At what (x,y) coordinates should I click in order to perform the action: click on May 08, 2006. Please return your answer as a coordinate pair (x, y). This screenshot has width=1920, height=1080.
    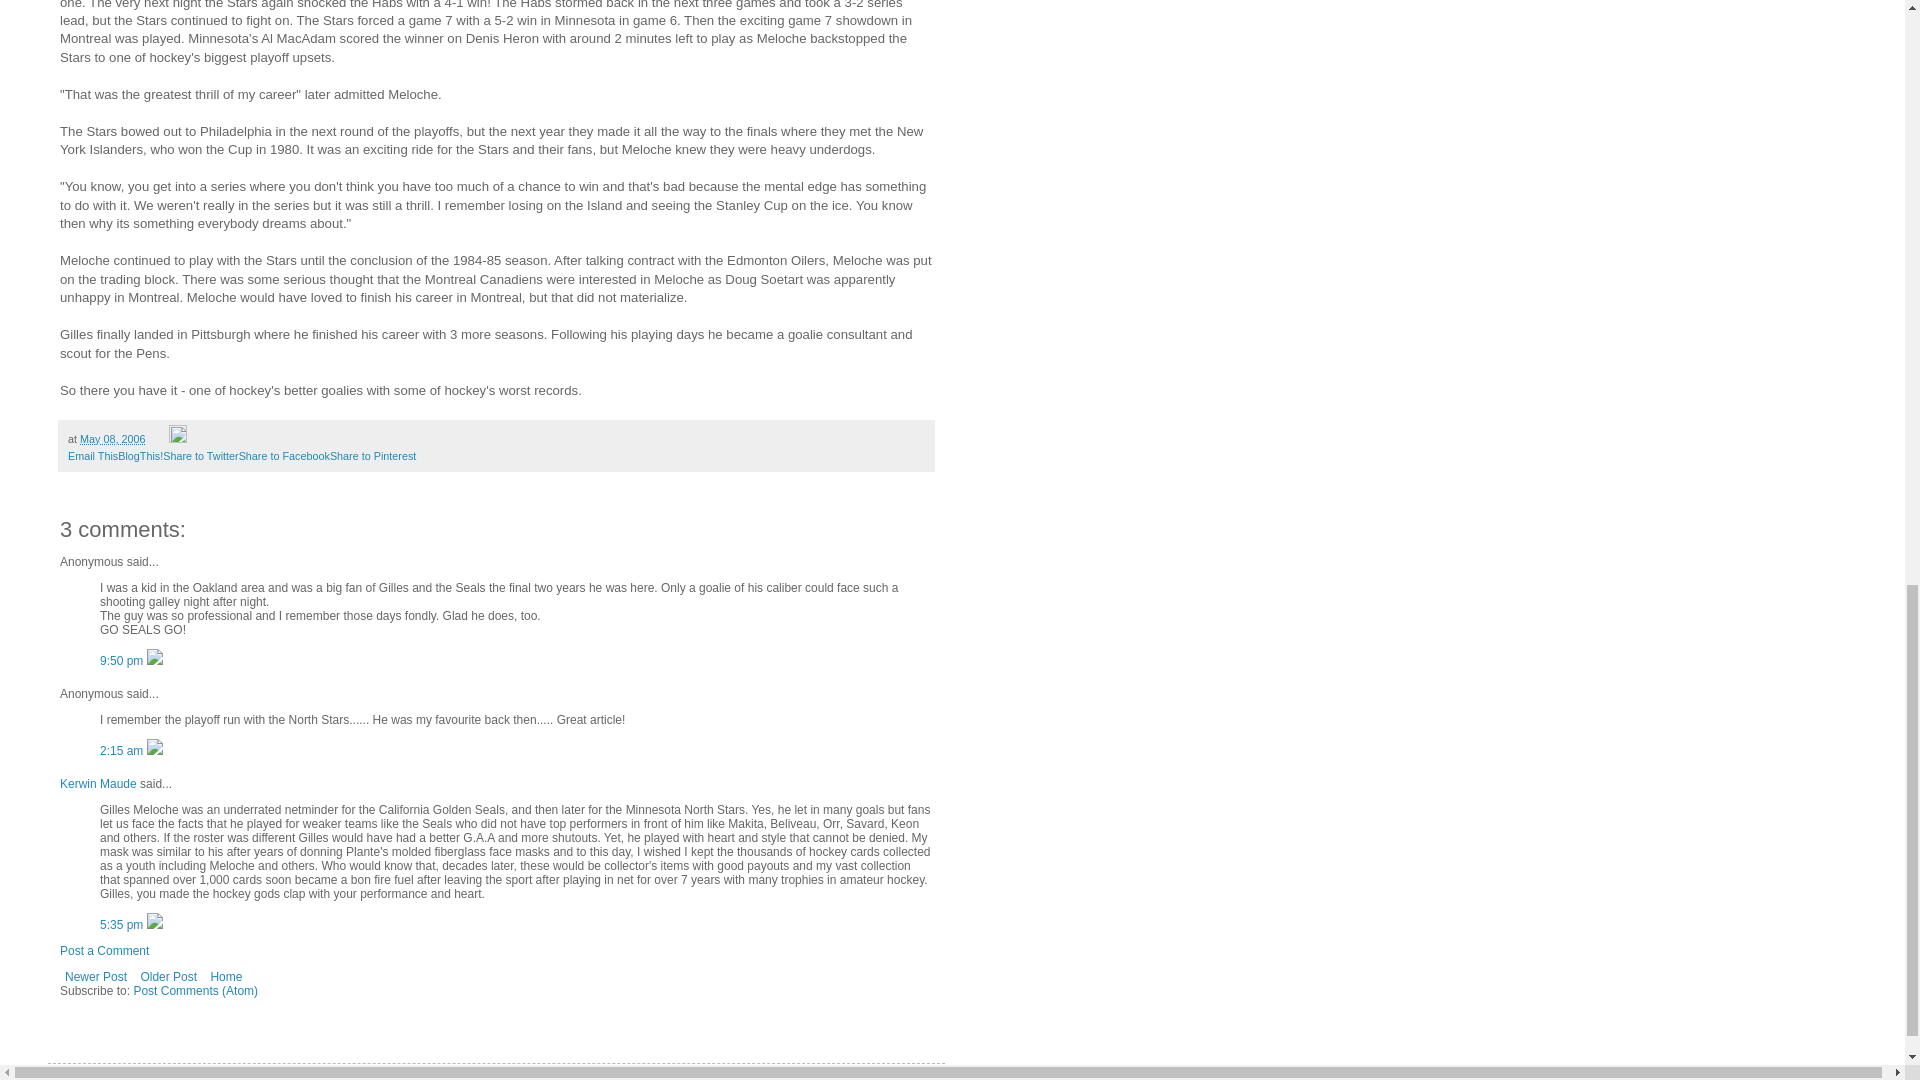
    Looking at the image, I should click on (112, 438).